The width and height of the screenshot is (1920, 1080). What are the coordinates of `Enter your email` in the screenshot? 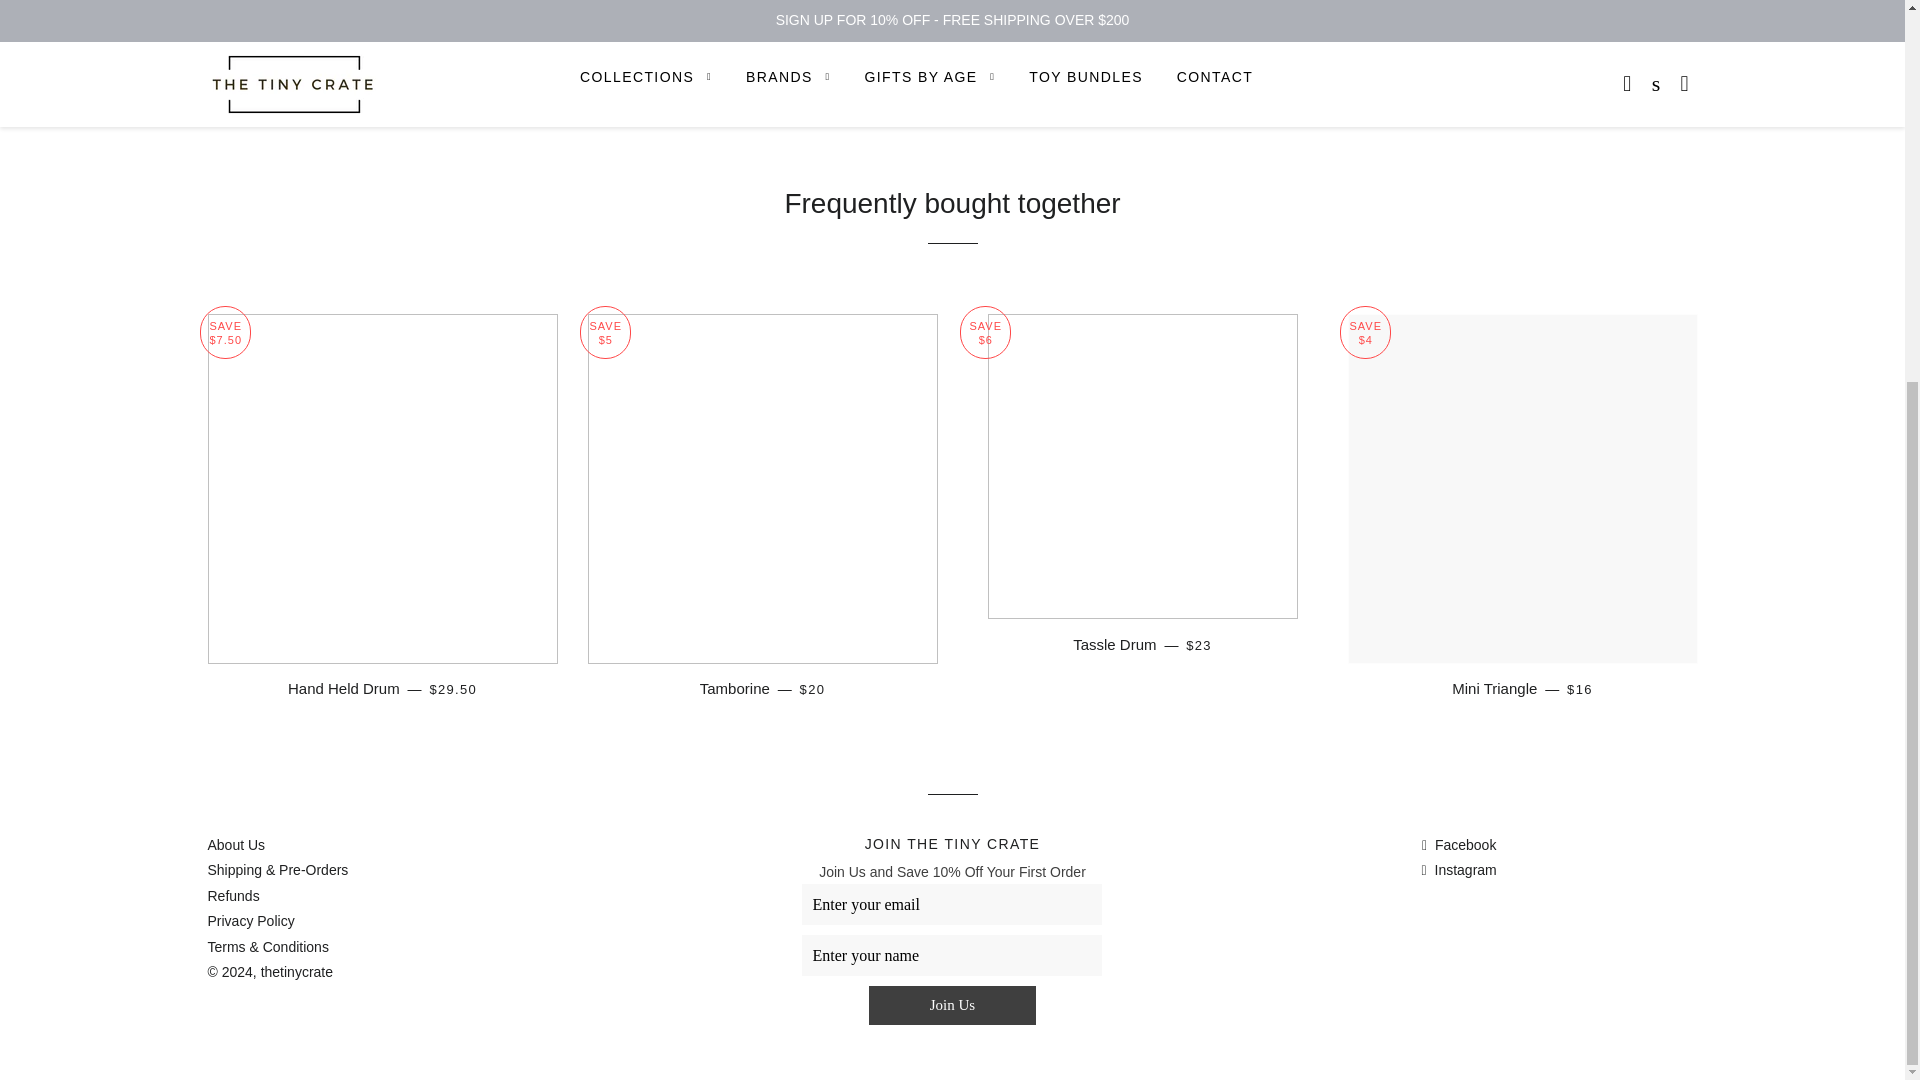 It's located at (952, 904).